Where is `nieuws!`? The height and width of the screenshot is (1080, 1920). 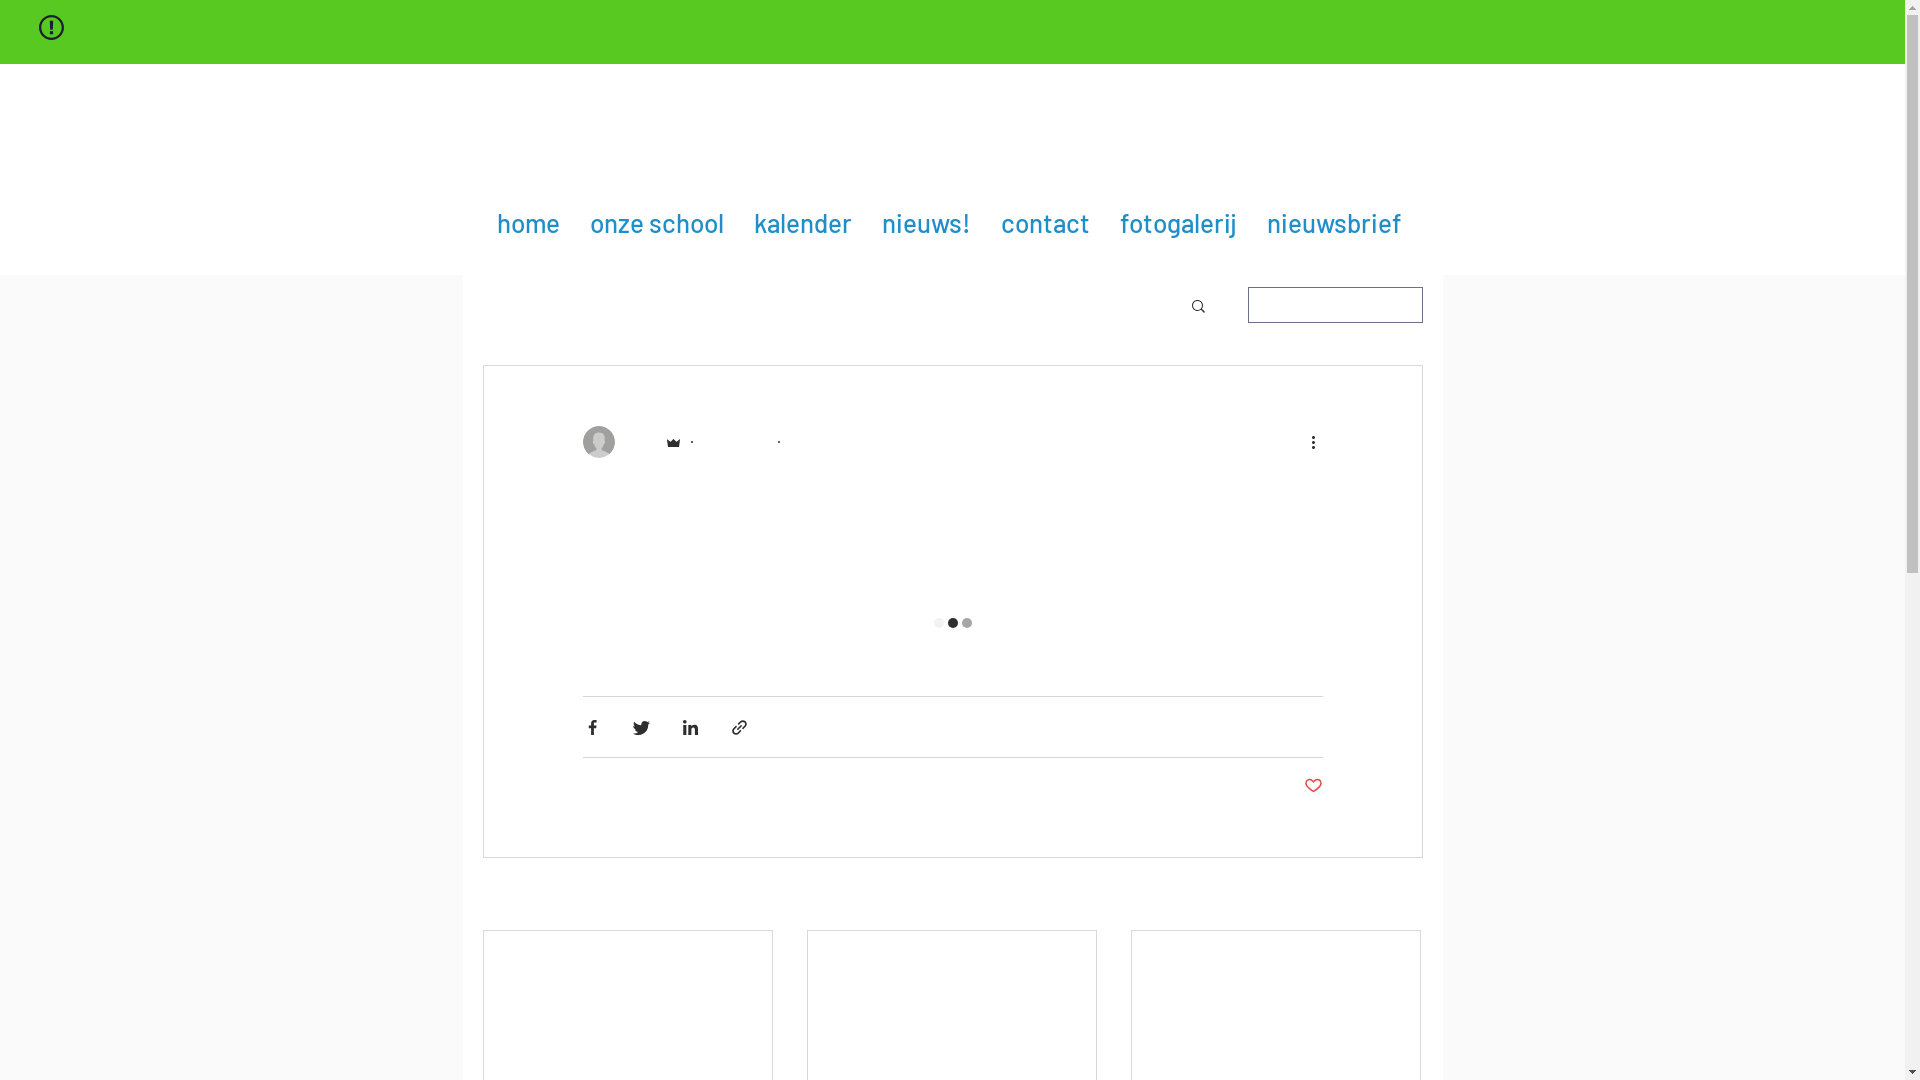
nieuws! is located at coordinates (937, 222).